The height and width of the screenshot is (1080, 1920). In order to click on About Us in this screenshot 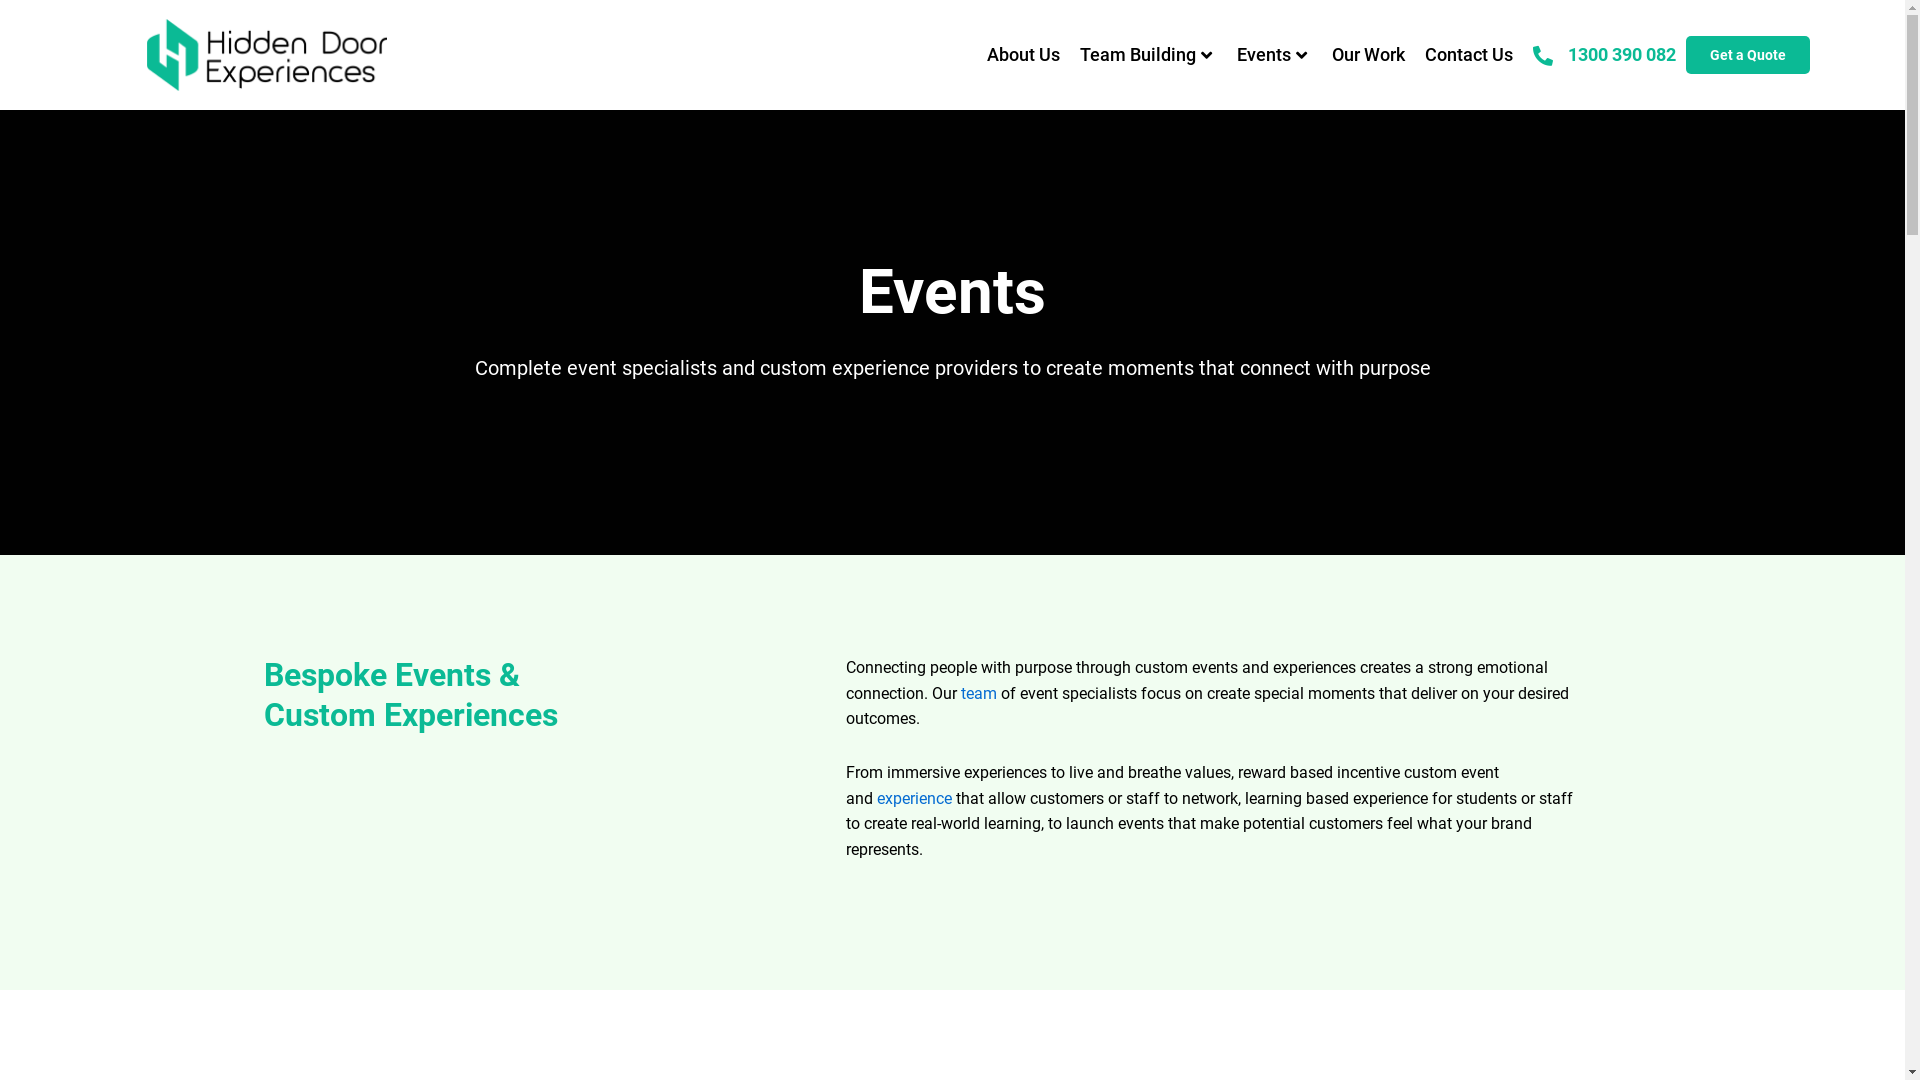, I will do `click(1024, 55)`.